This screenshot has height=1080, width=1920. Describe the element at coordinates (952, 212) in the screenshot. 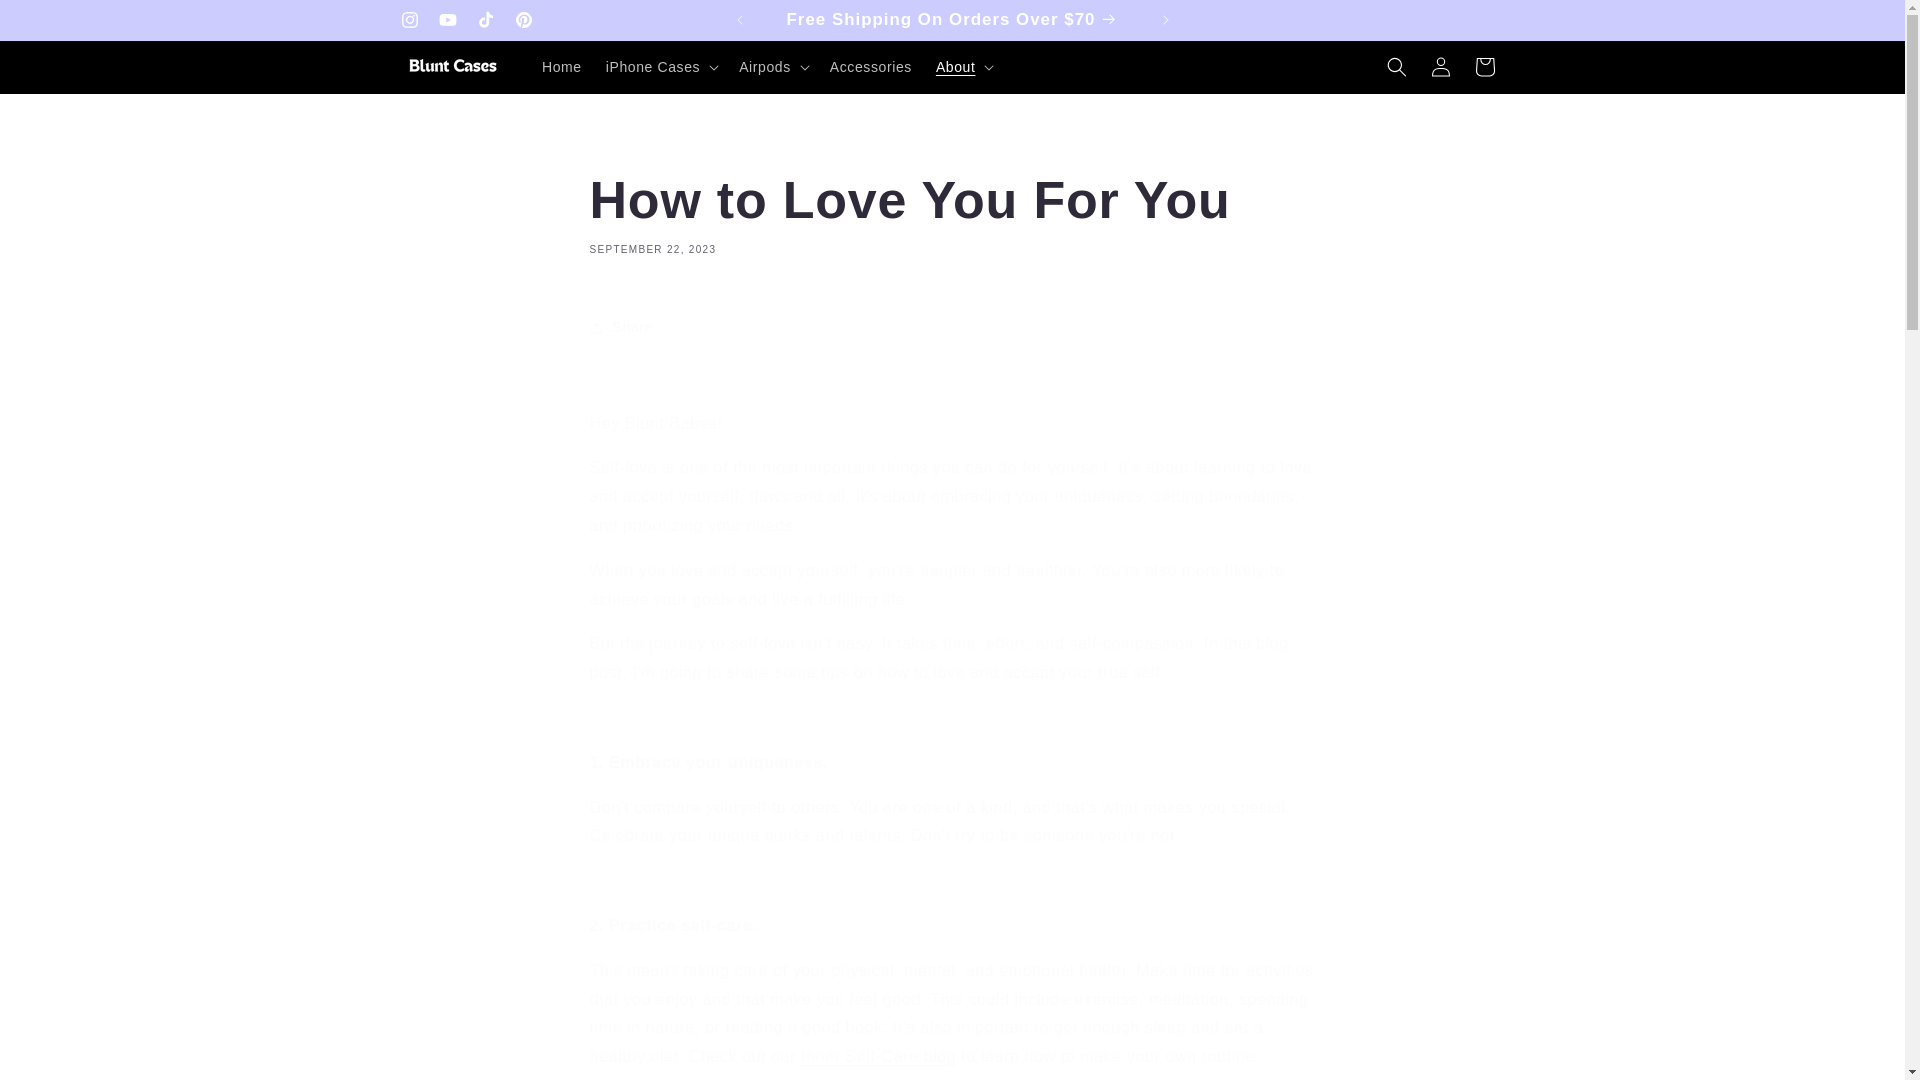

I see `Pinterest` at that location.